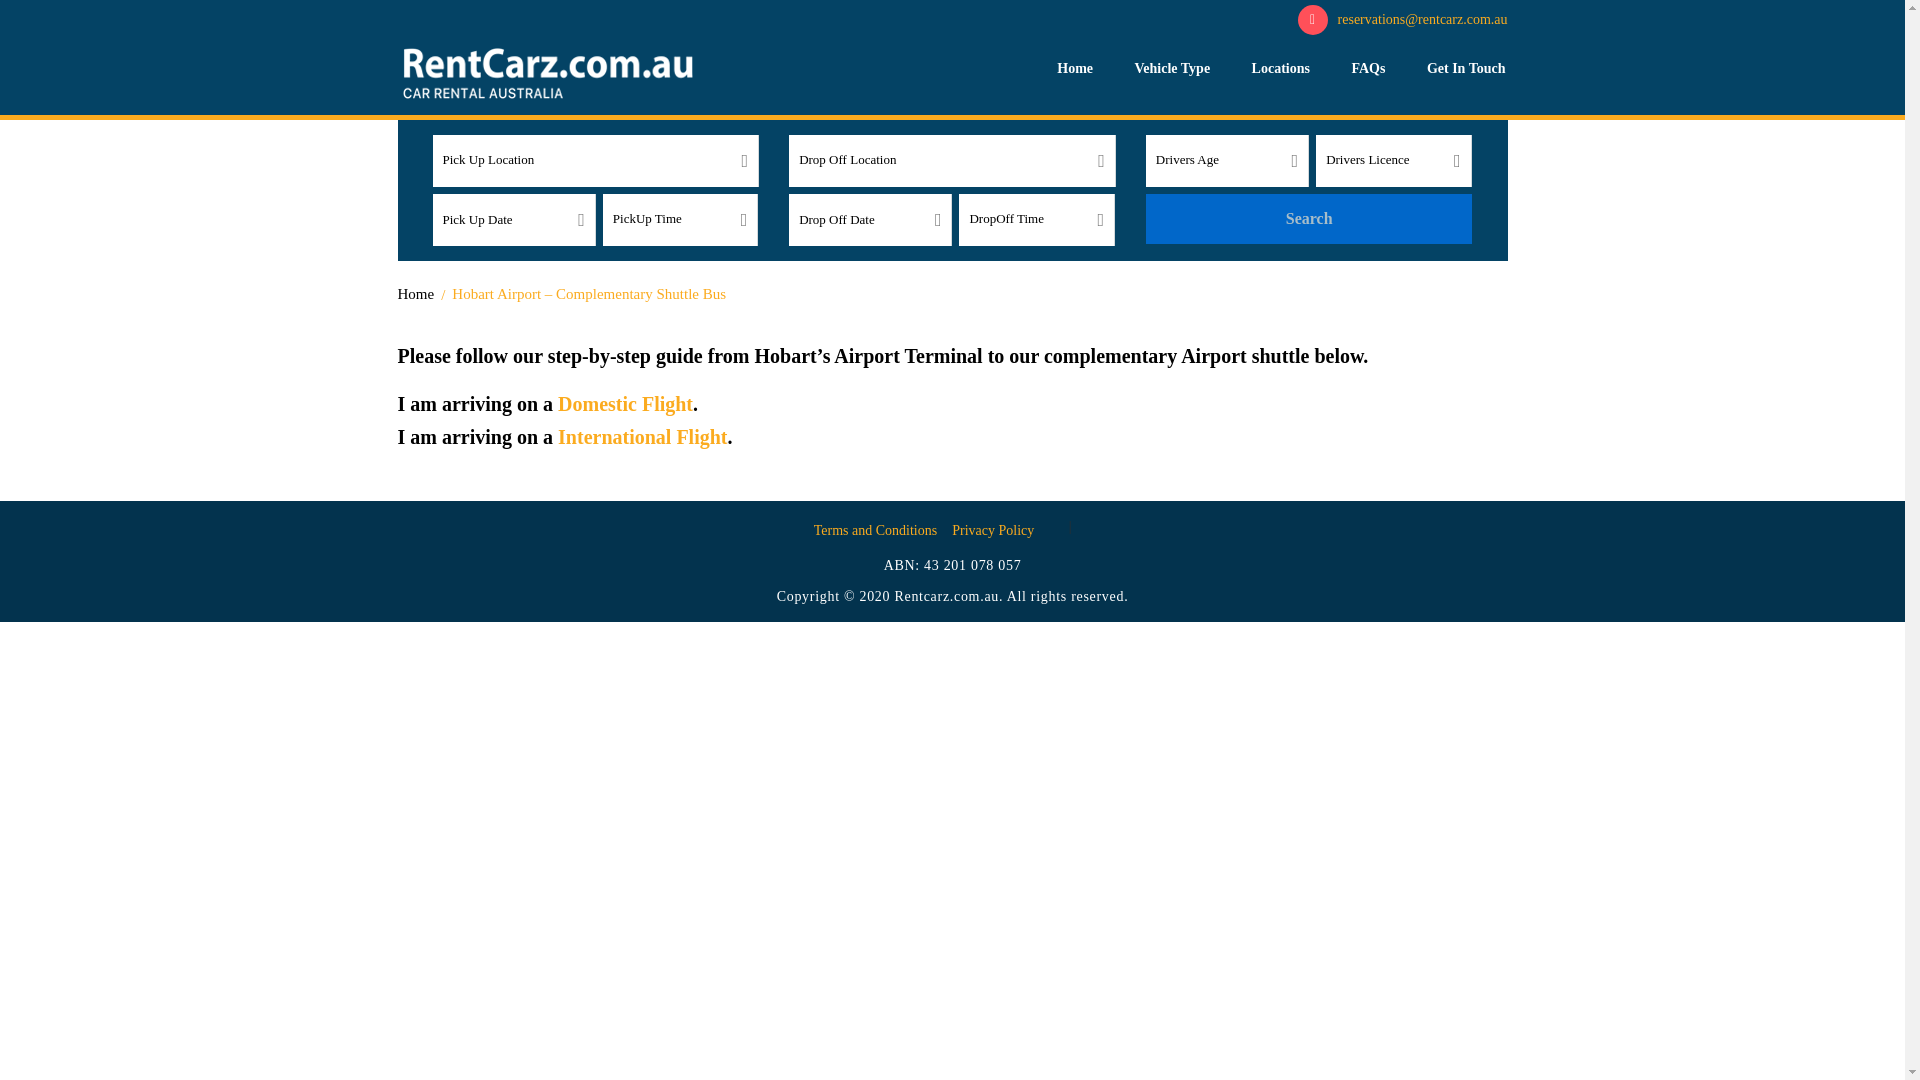  What do you see at coordinates (993, 530) in the screenshot?
I see `Privacy Policy` at bounding box center [993, 530].